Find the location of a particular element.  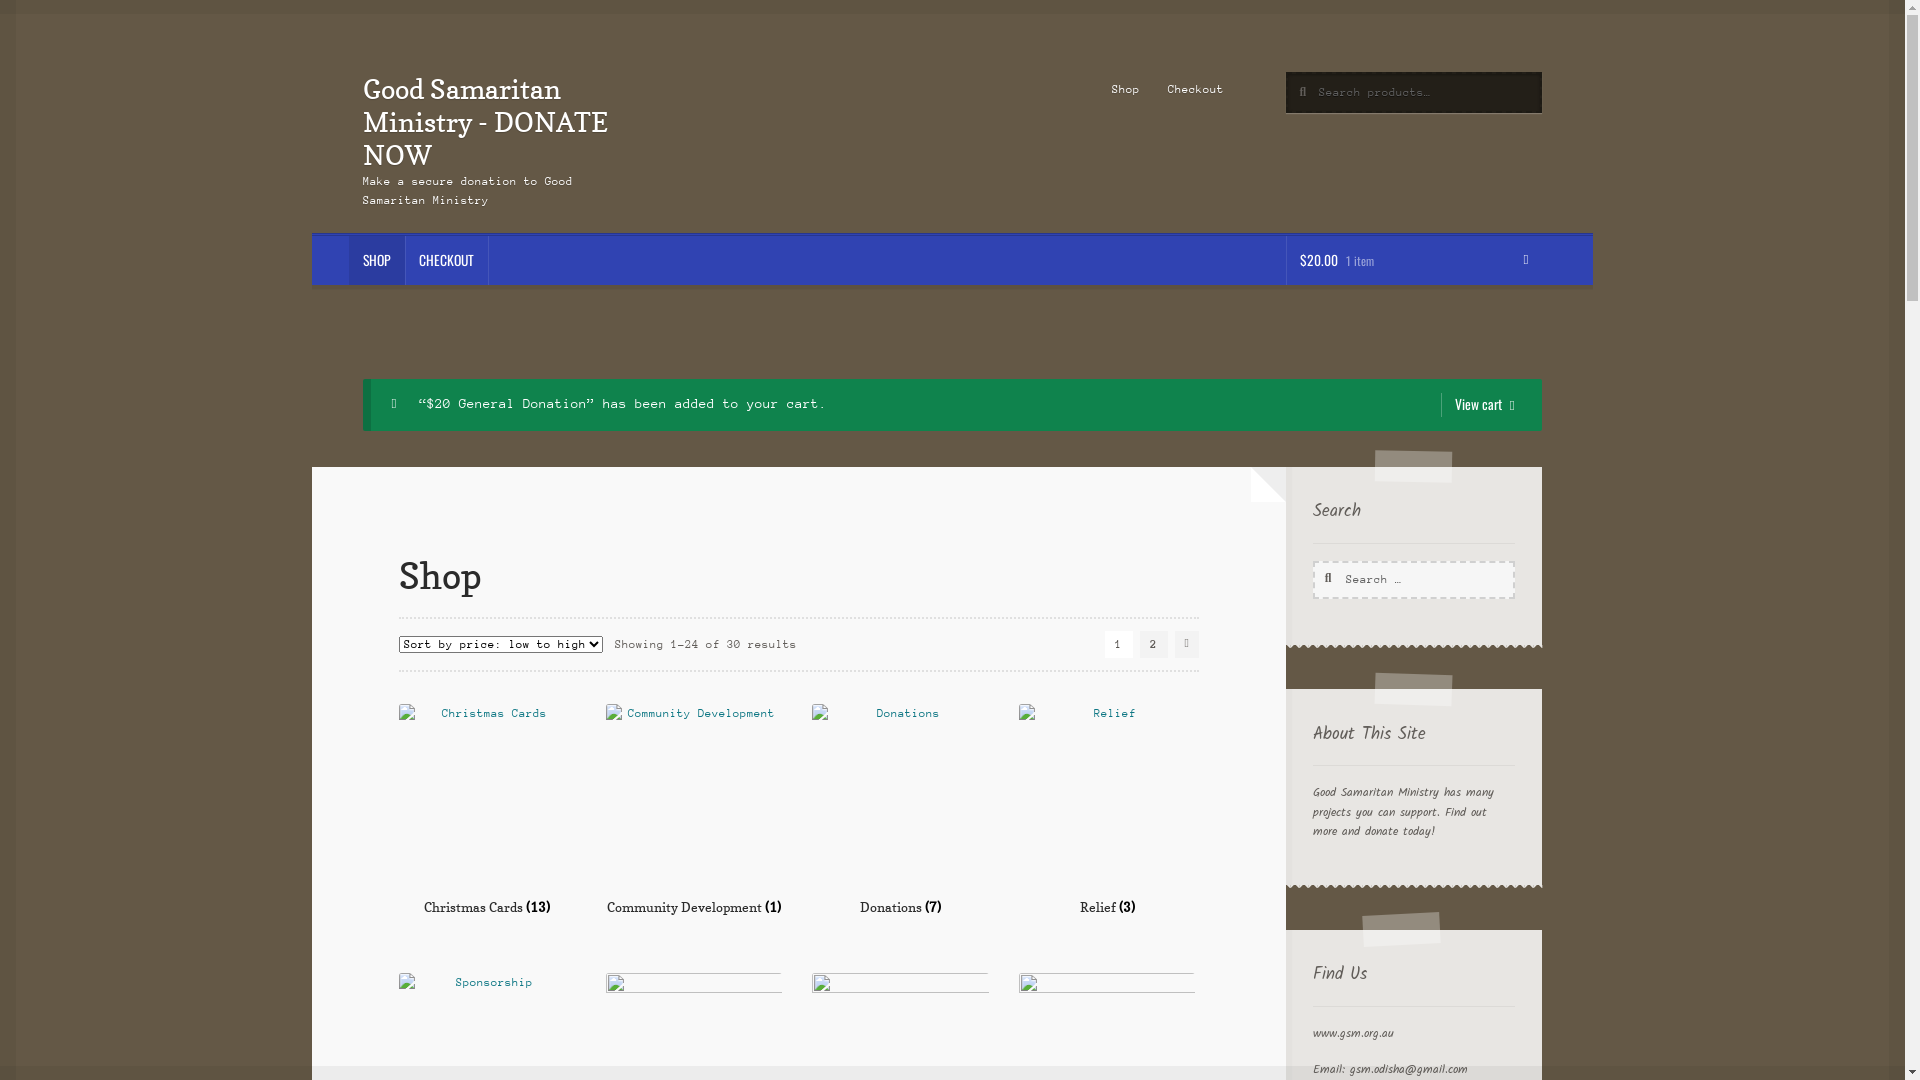

Skip to navigation is located at coordinates (362, 72).